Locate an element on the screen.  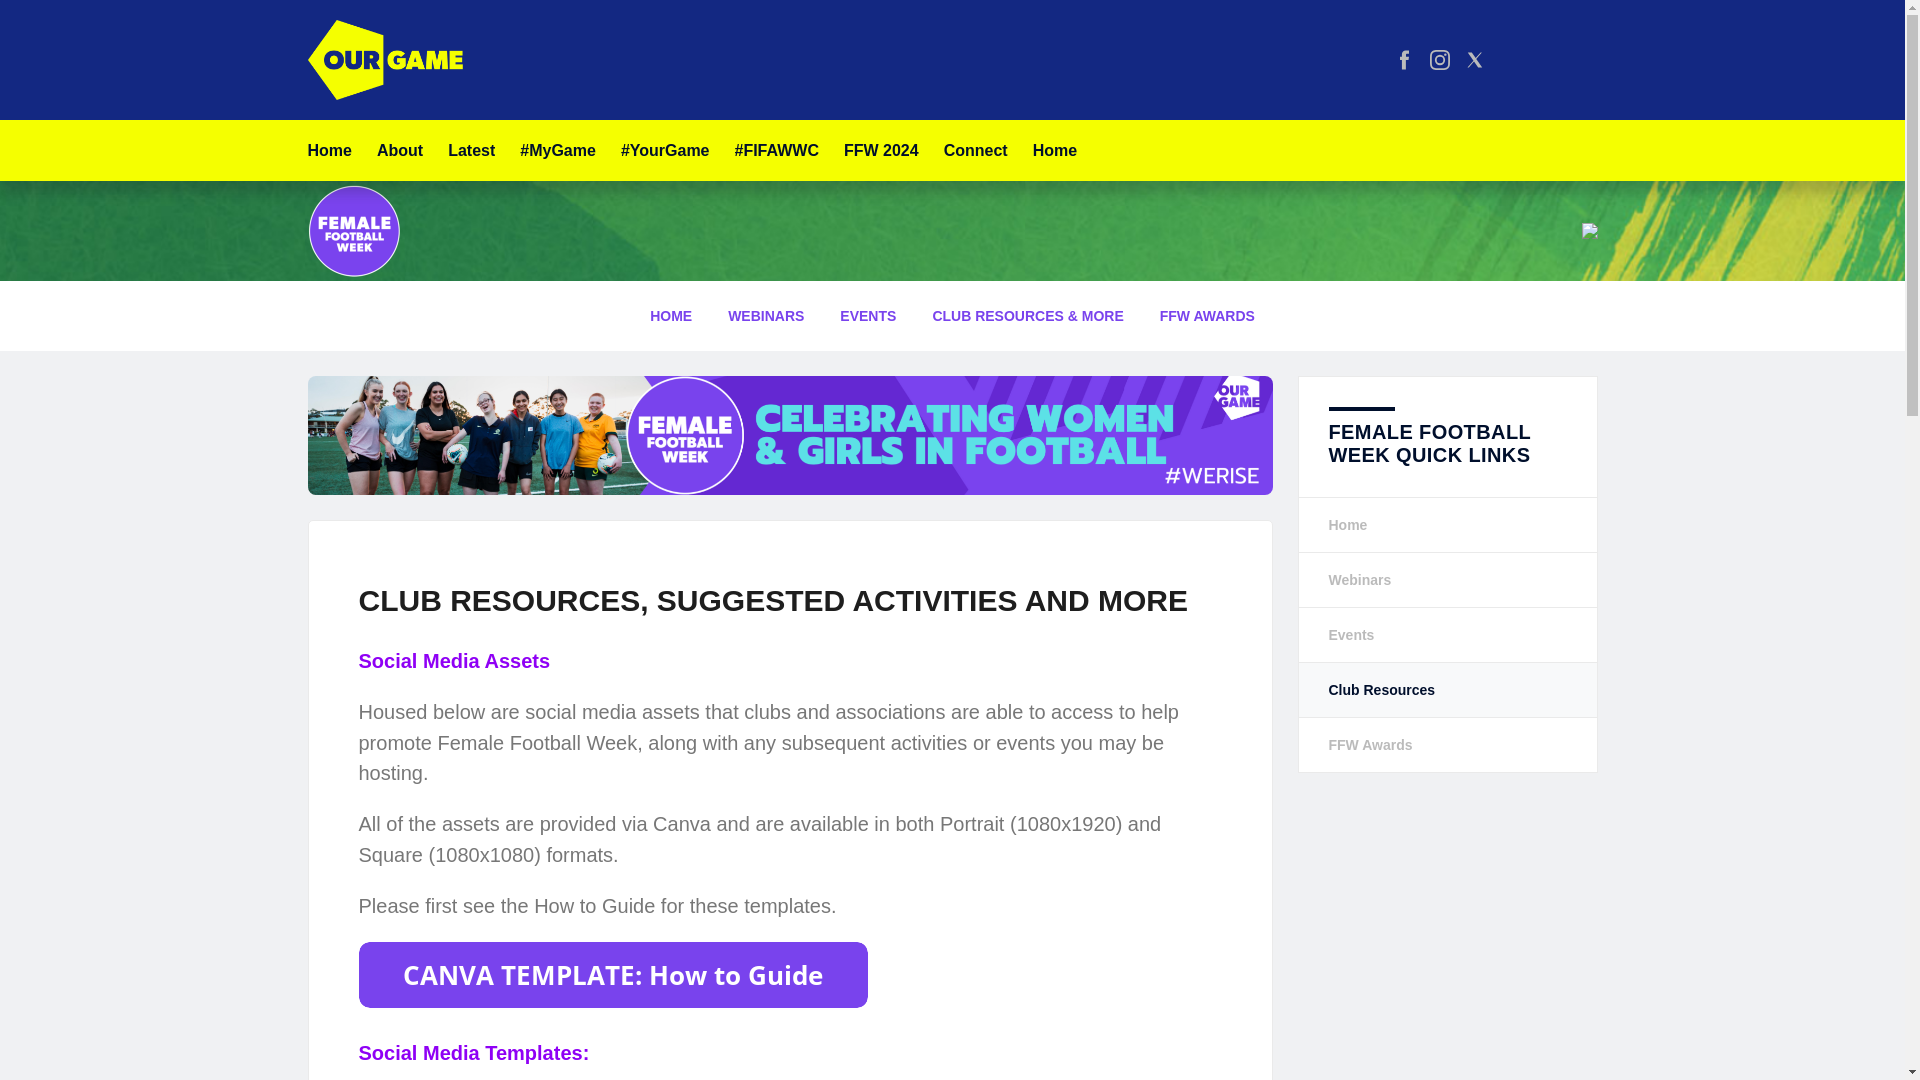
Home is located at coordinates (1446, 524).